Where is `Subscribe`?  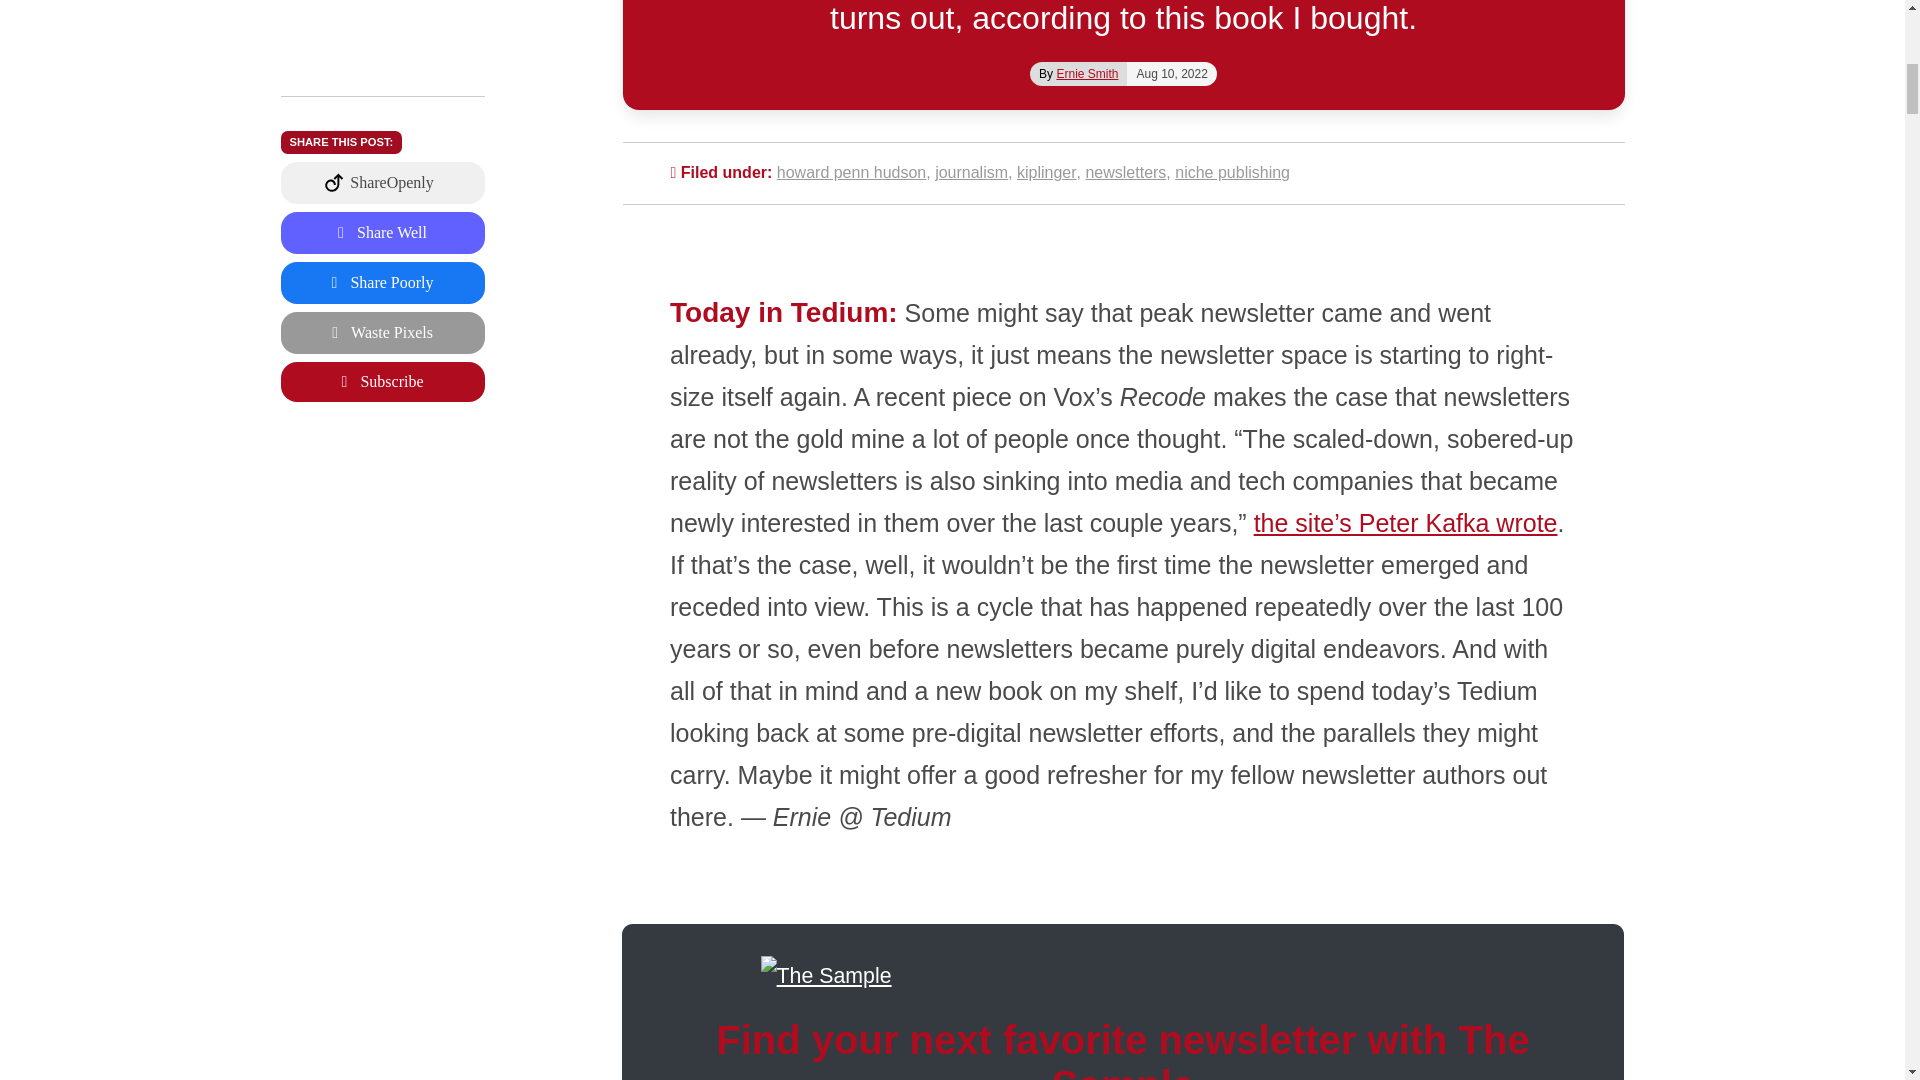
Subscribe is located at coordinates (382, 172).